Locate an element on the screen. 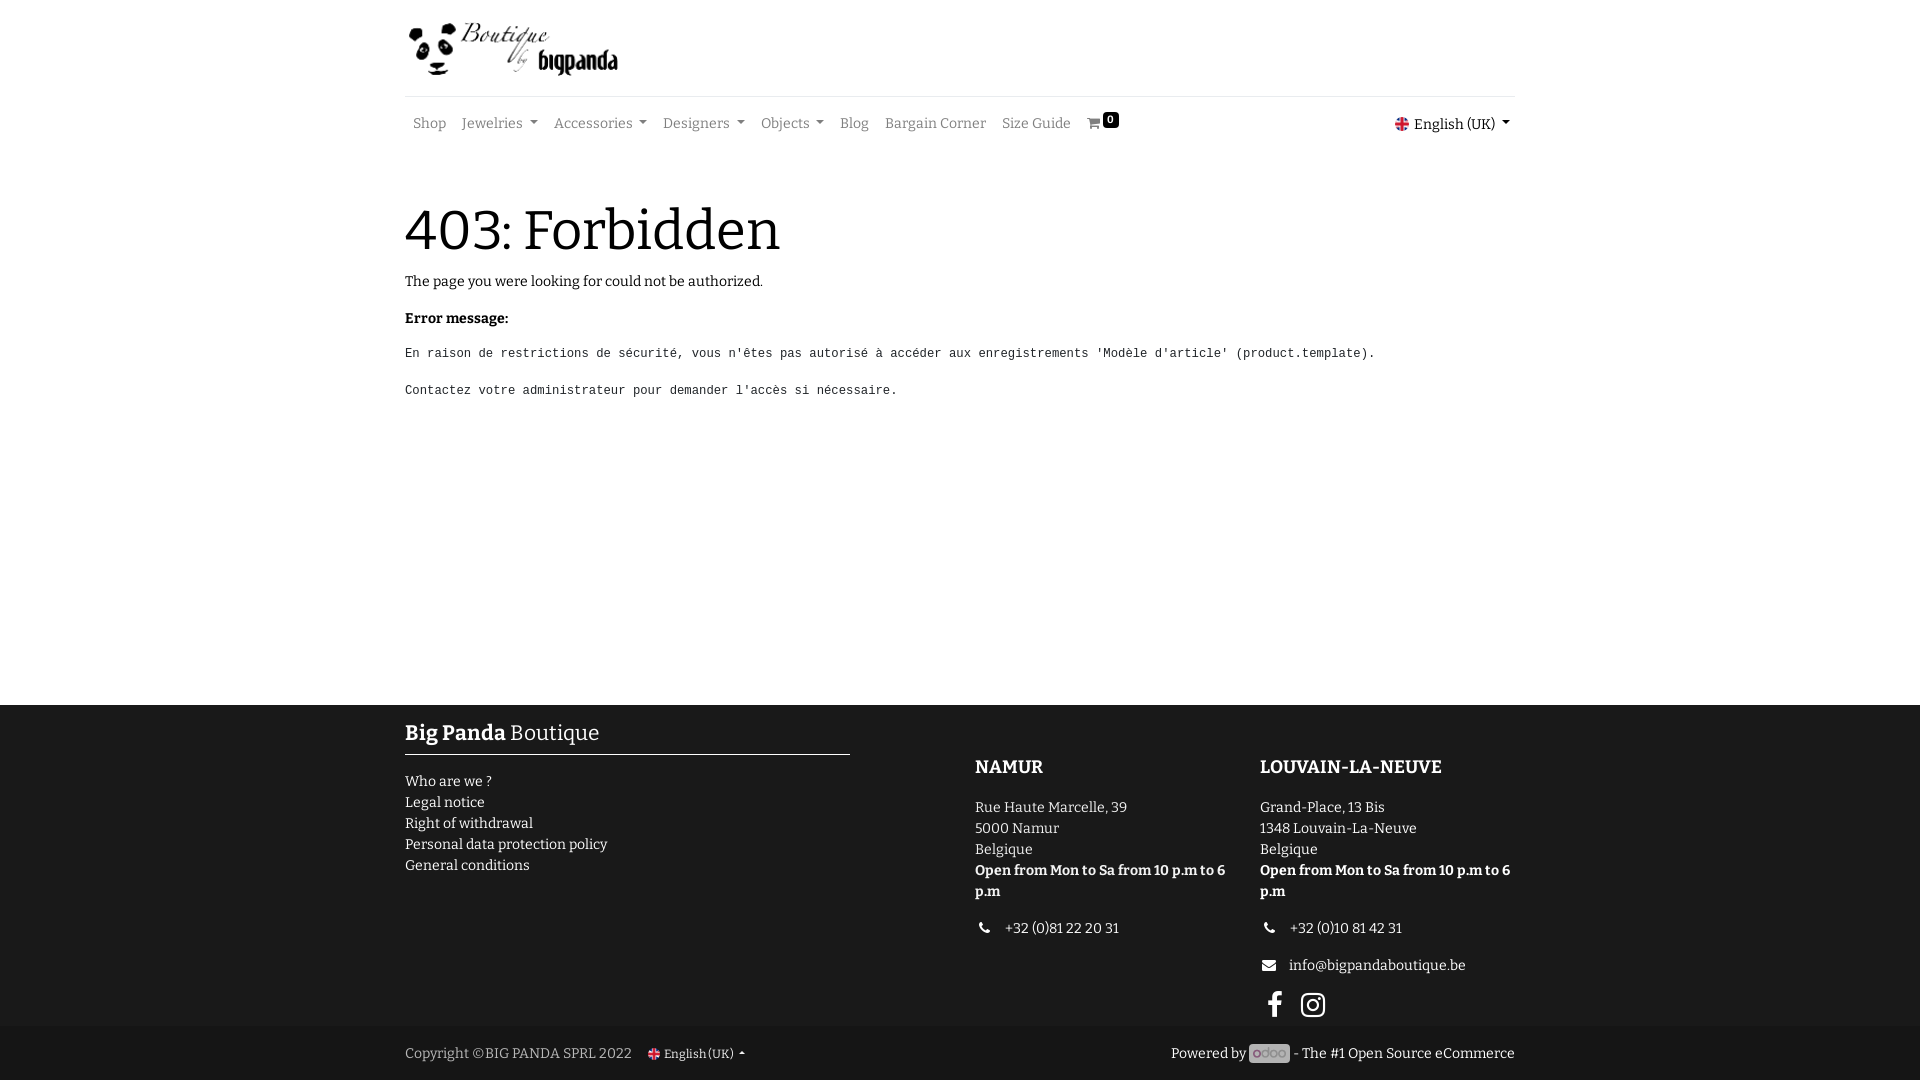  General conditions is located at coordinates (468, 866).